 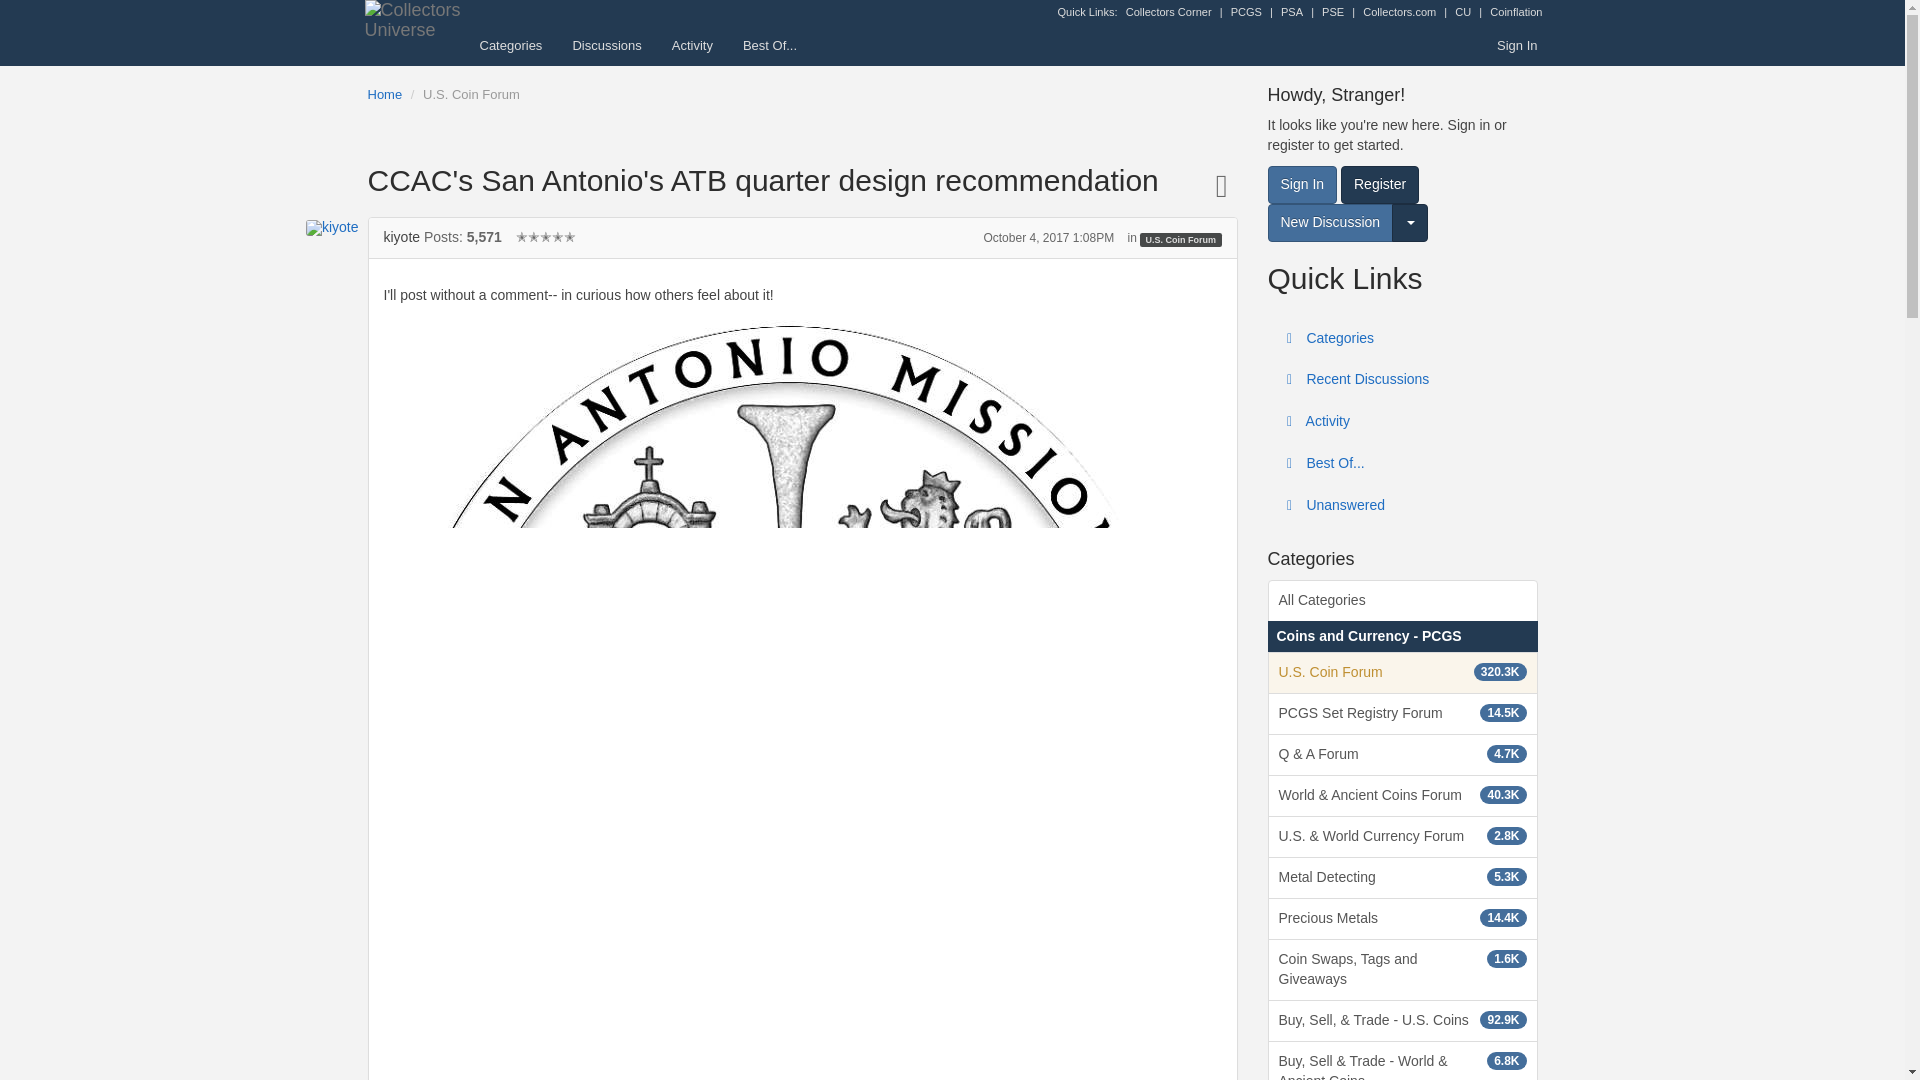 What do you see at coordinates (386, 94) in the screenshot?
I see `Home` at bounding box center [386, 94].